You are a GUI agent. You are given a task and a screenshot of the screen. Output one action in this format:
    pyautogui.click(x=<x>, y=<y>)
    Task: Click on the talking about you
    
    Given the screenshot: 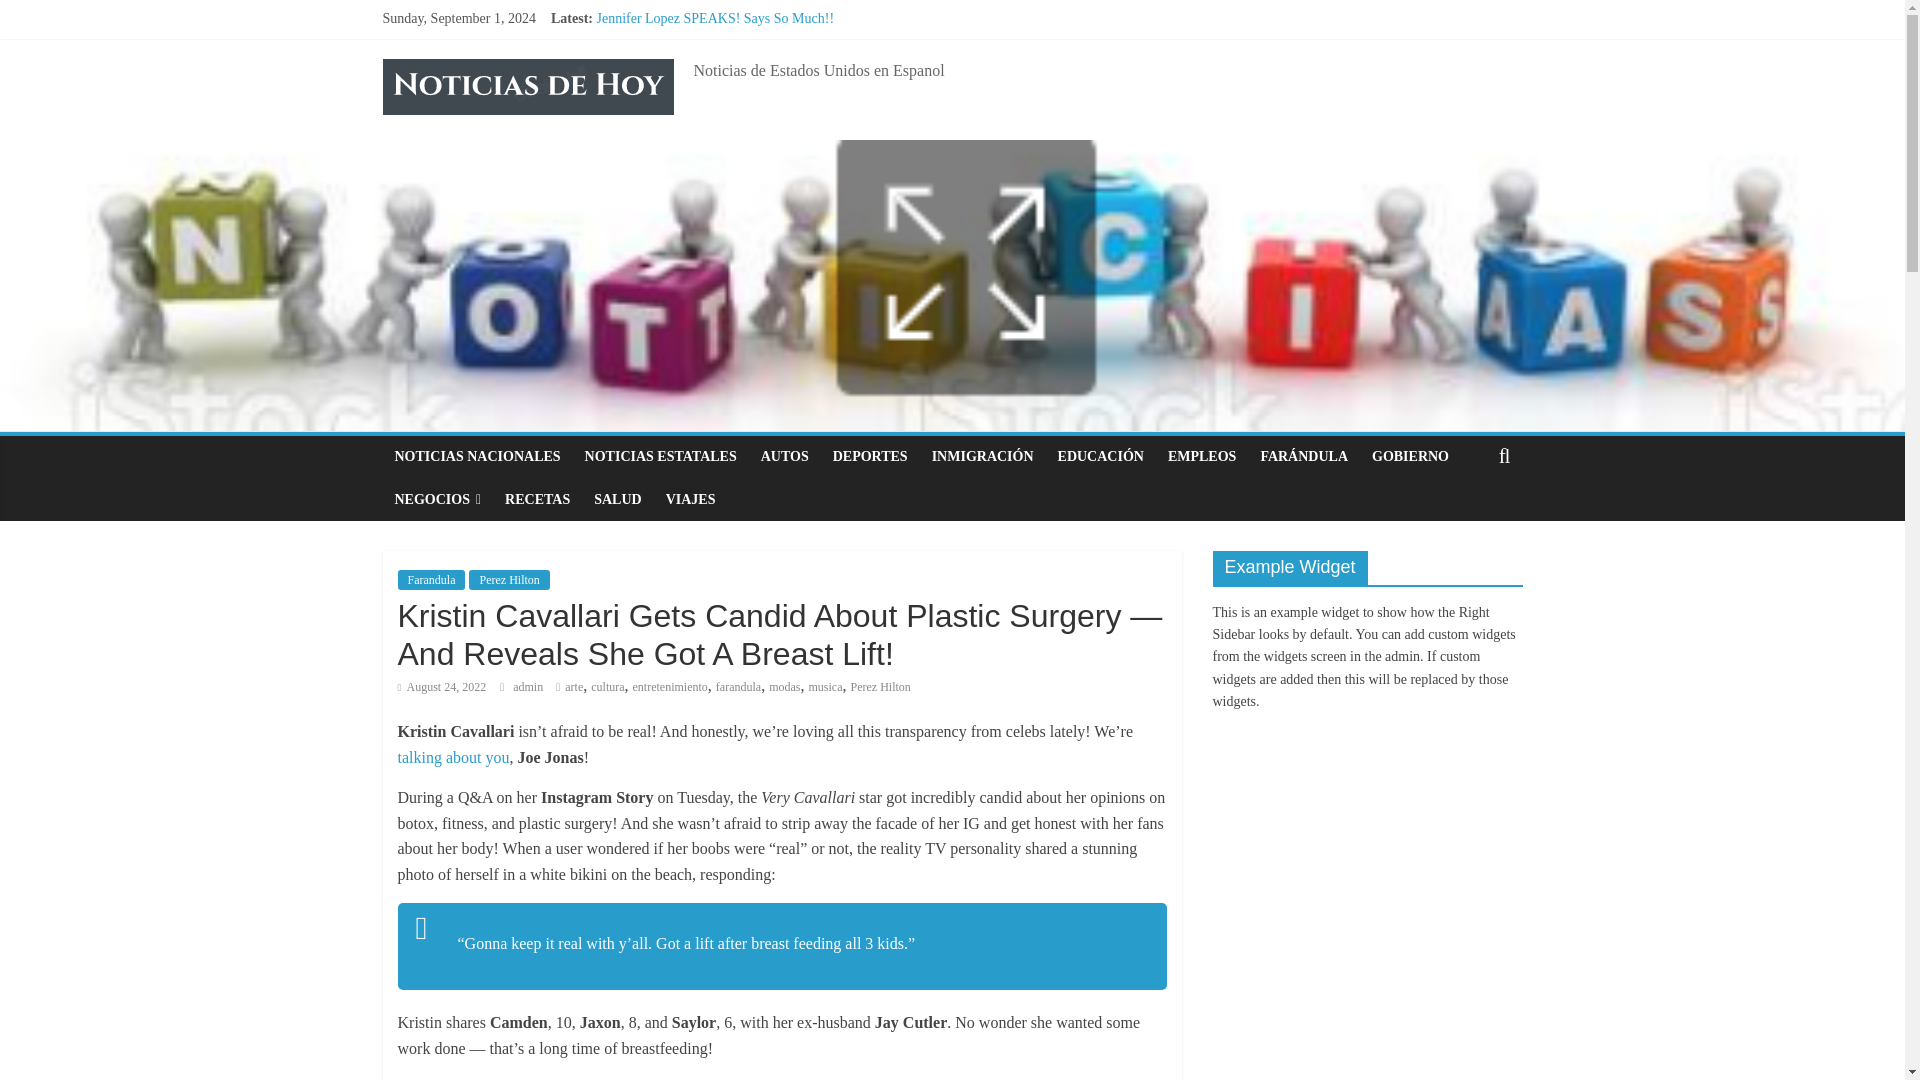 What is the action you would take?
    pyautogui.click(x=454, y=757)
    